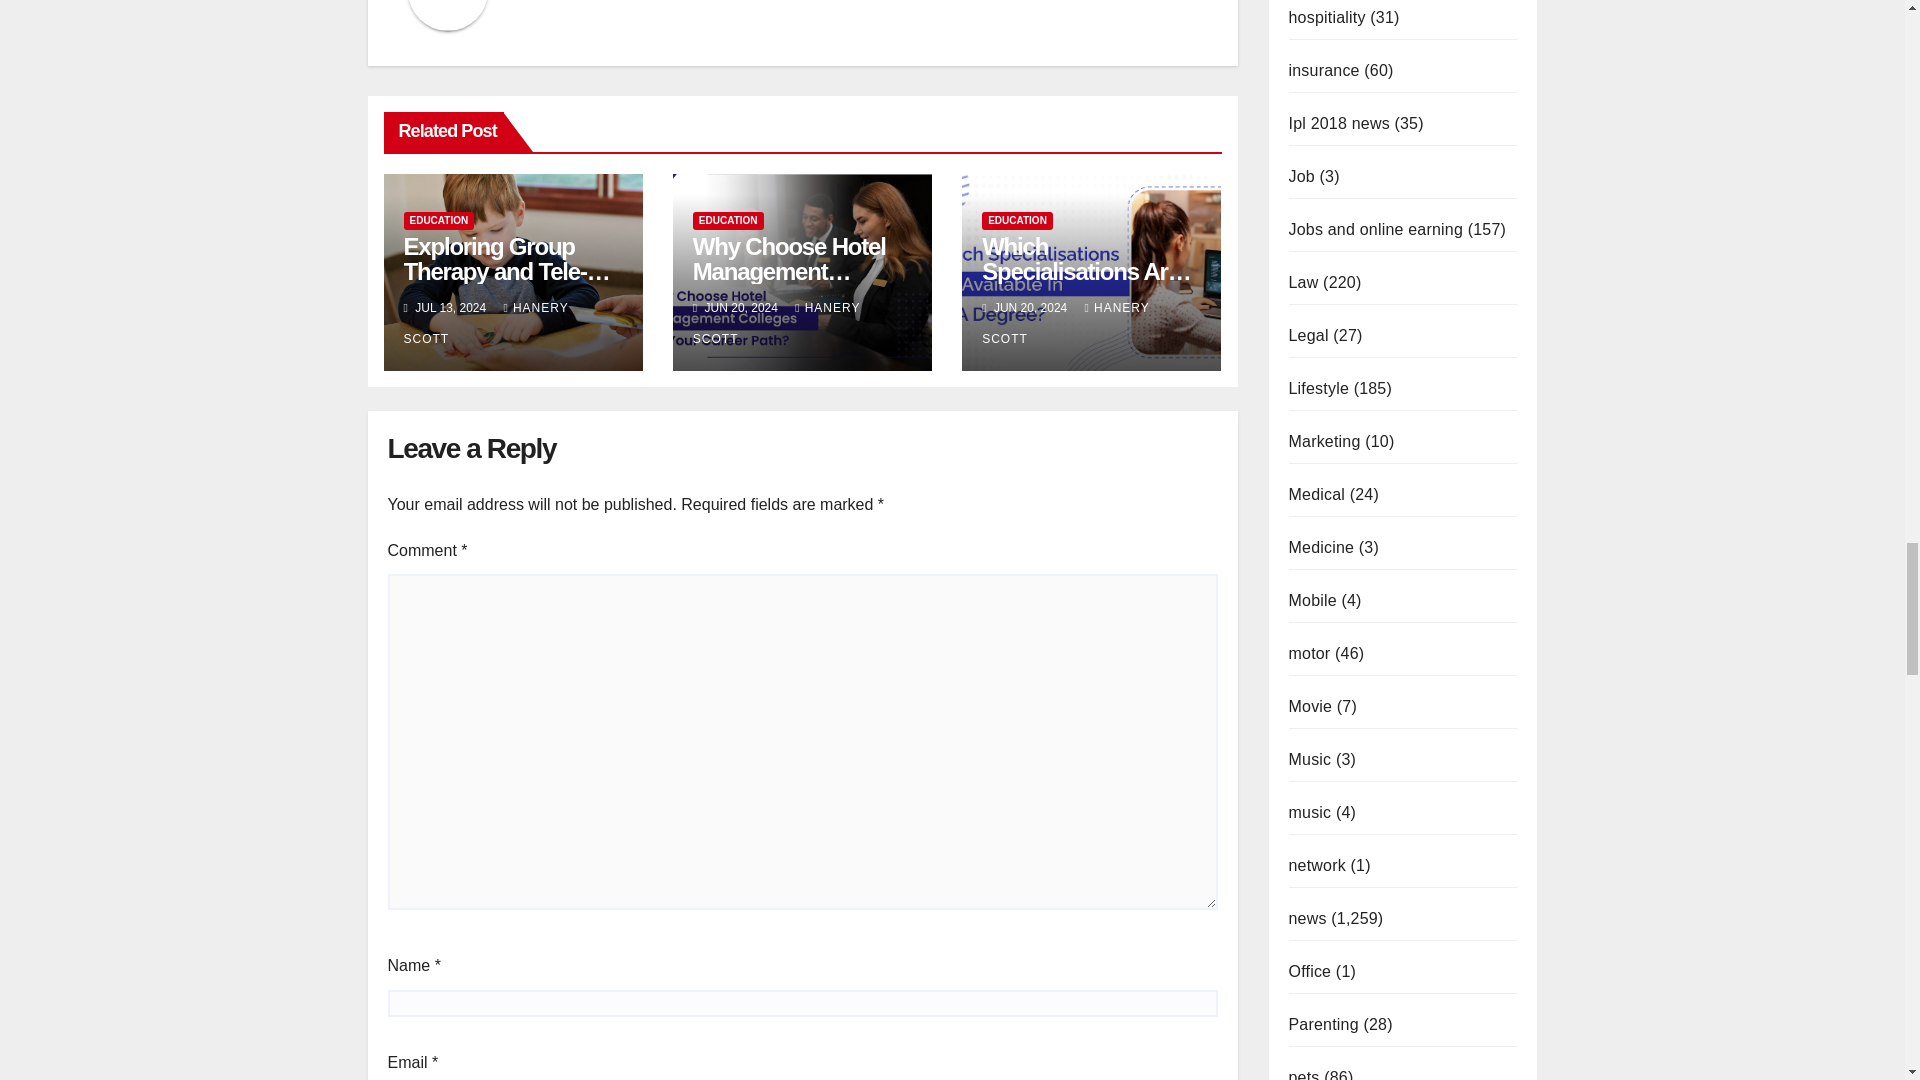  Describe the element at coordinates (728, 220) in the screenshot. I see `EDUCATION` at that location.